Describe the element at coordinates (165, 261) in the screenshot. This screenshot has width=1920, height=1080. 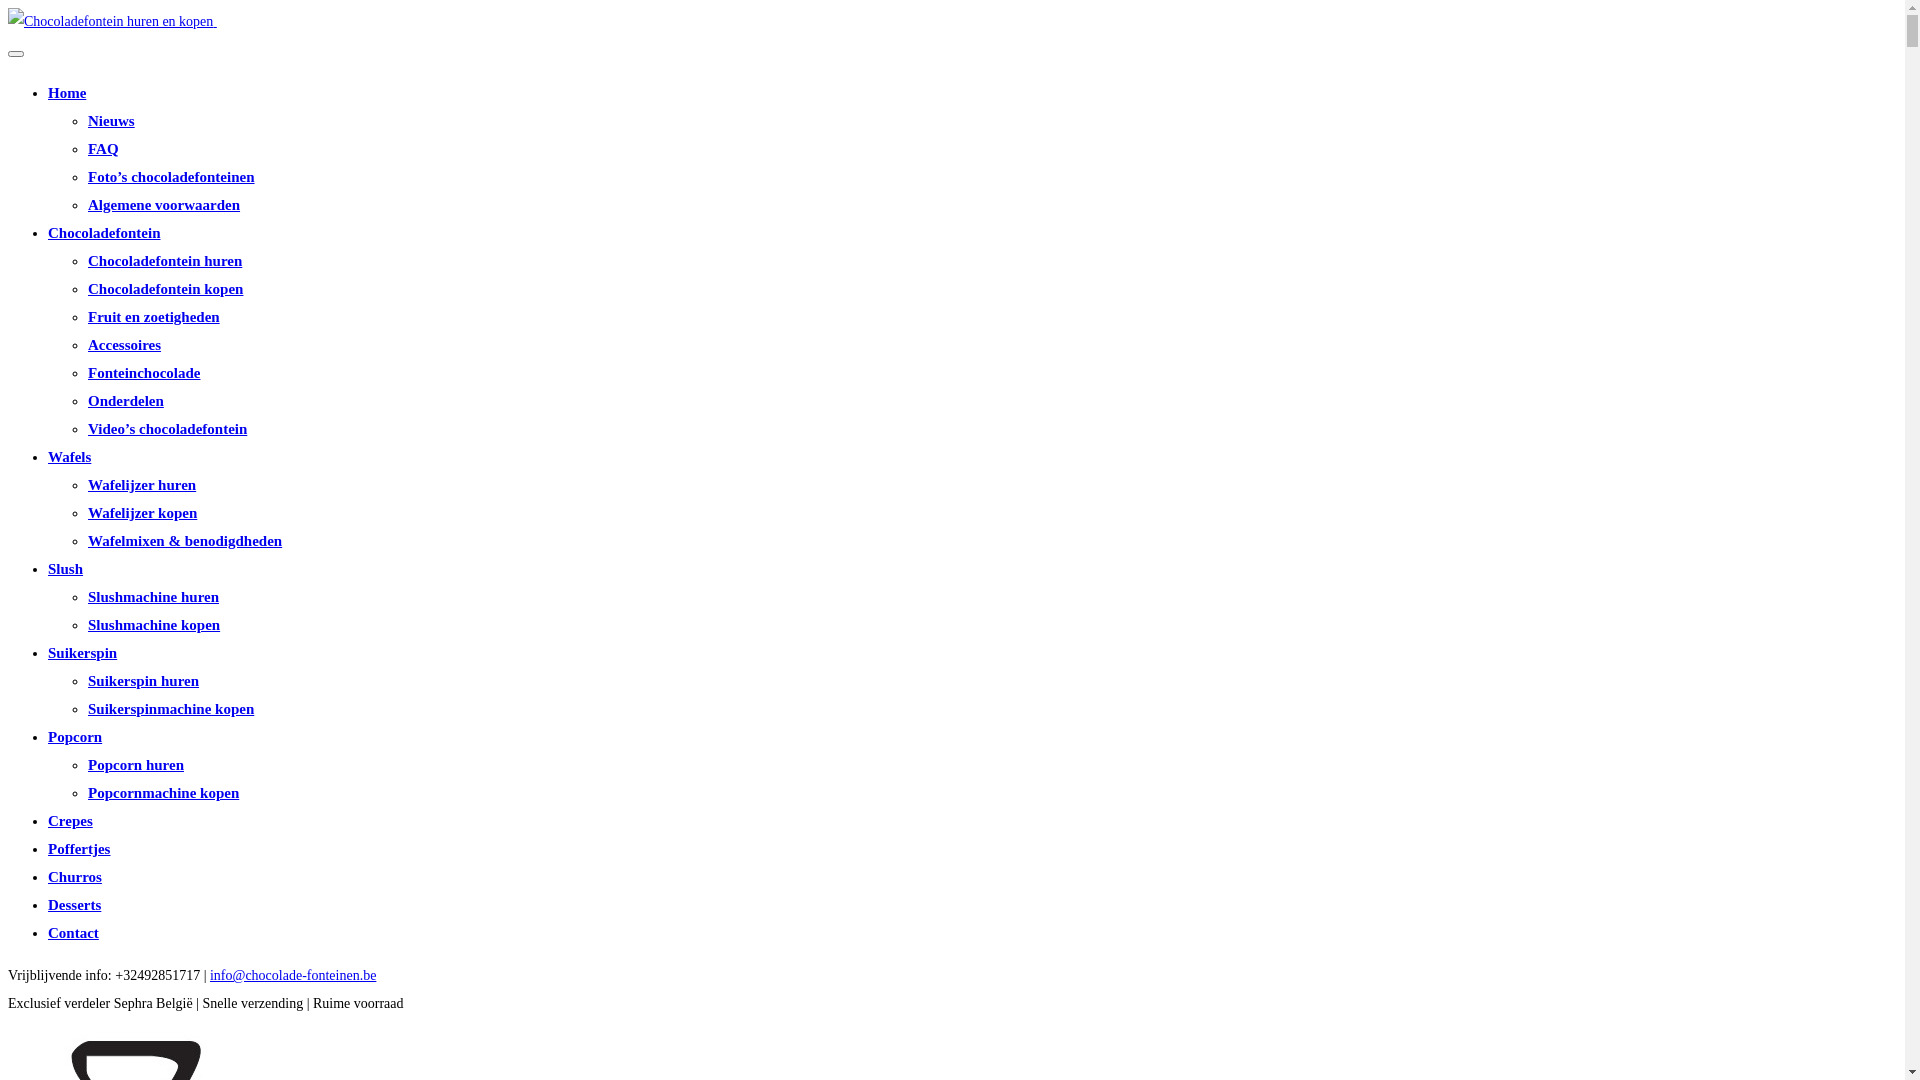
I see `Chocoladefontein huren` at that location.